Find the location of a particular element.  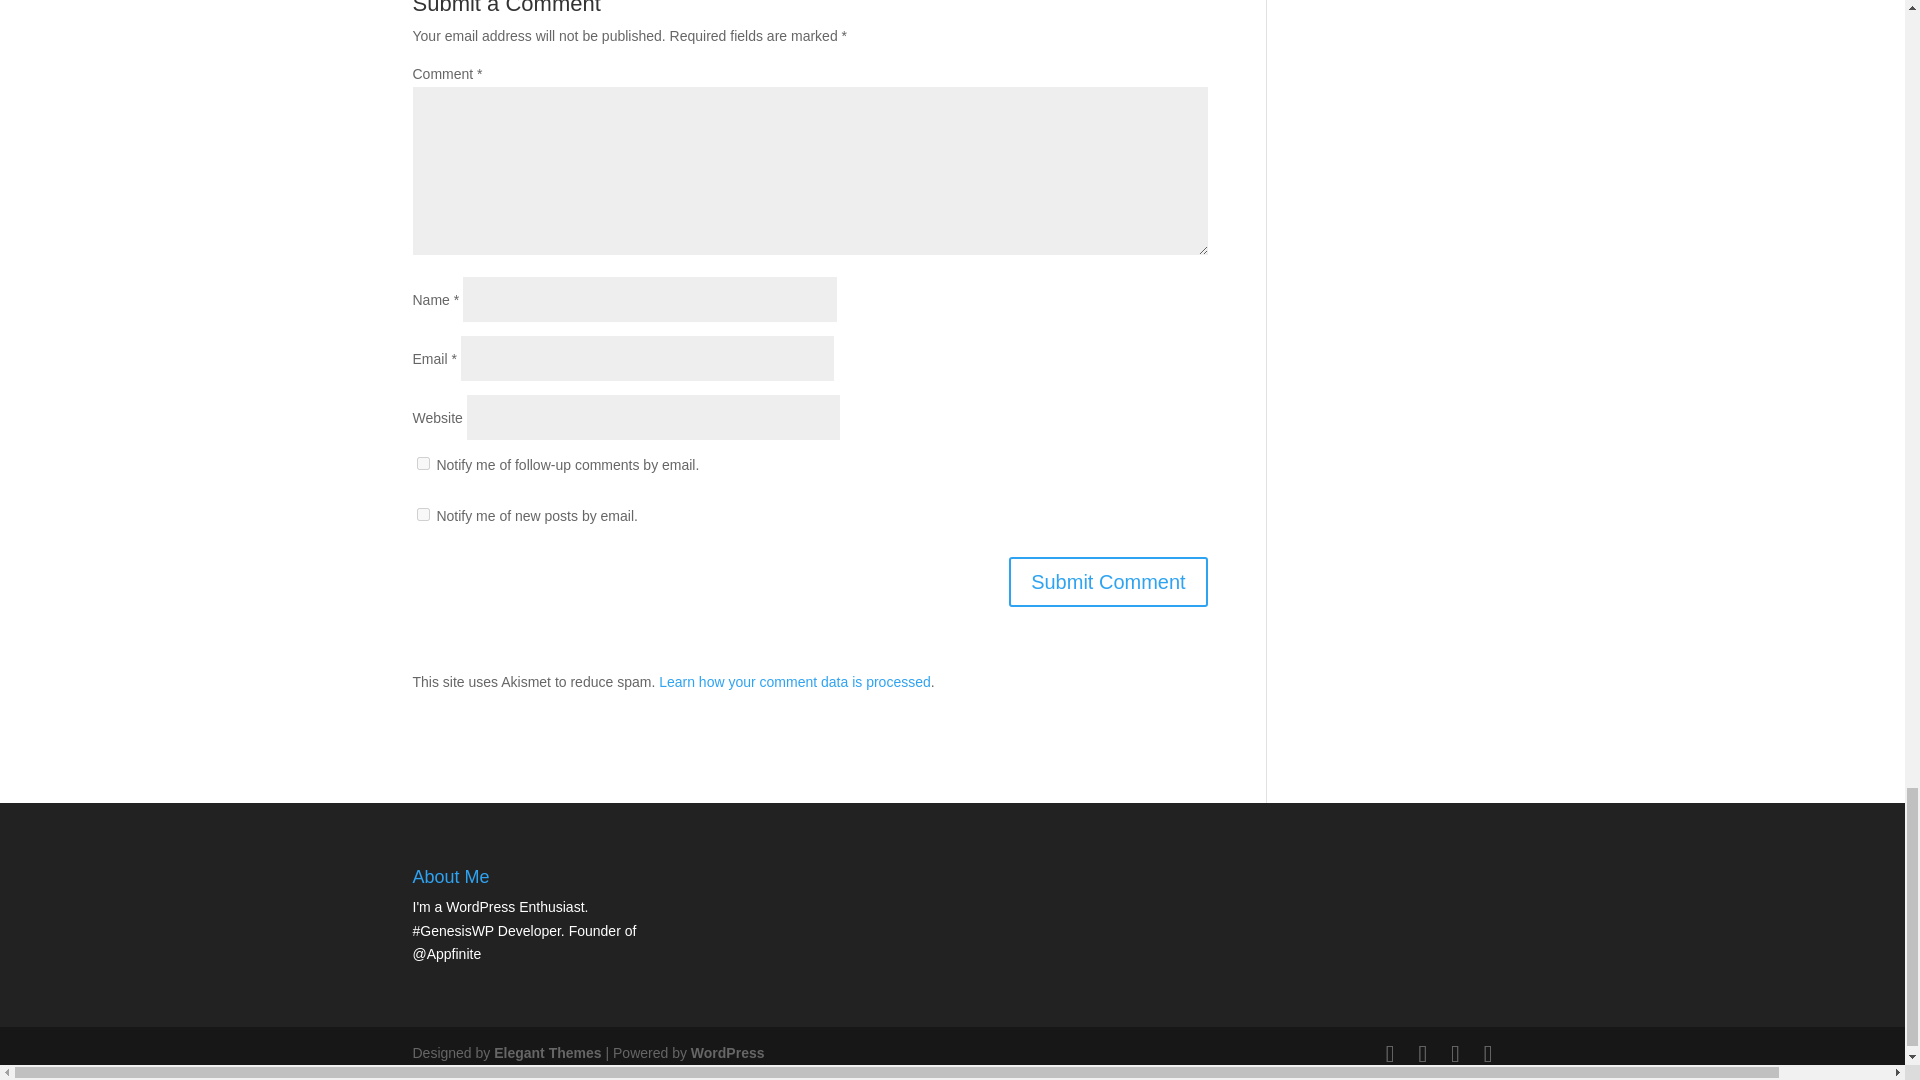

Submit Comment is located at coordinates (1108, 582).